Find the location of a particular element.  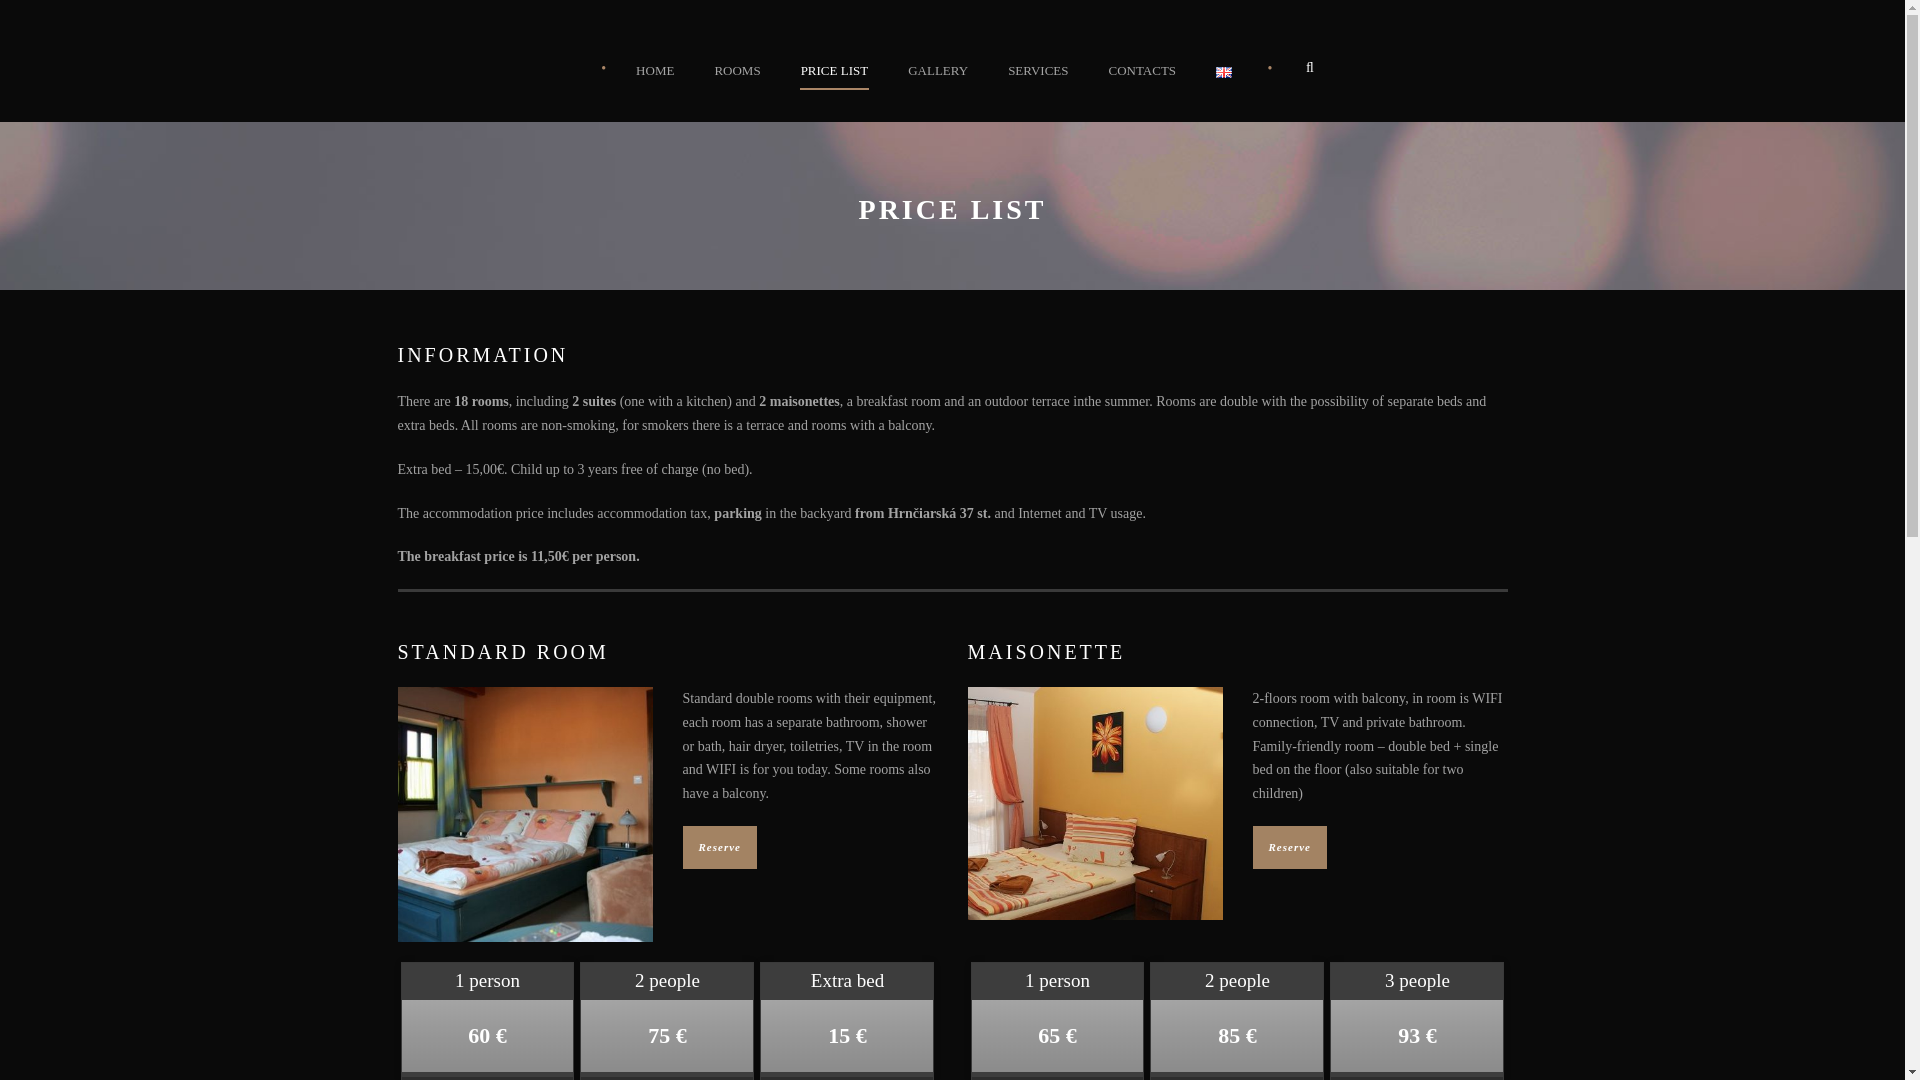

English is located at coordinates (1224, 72).